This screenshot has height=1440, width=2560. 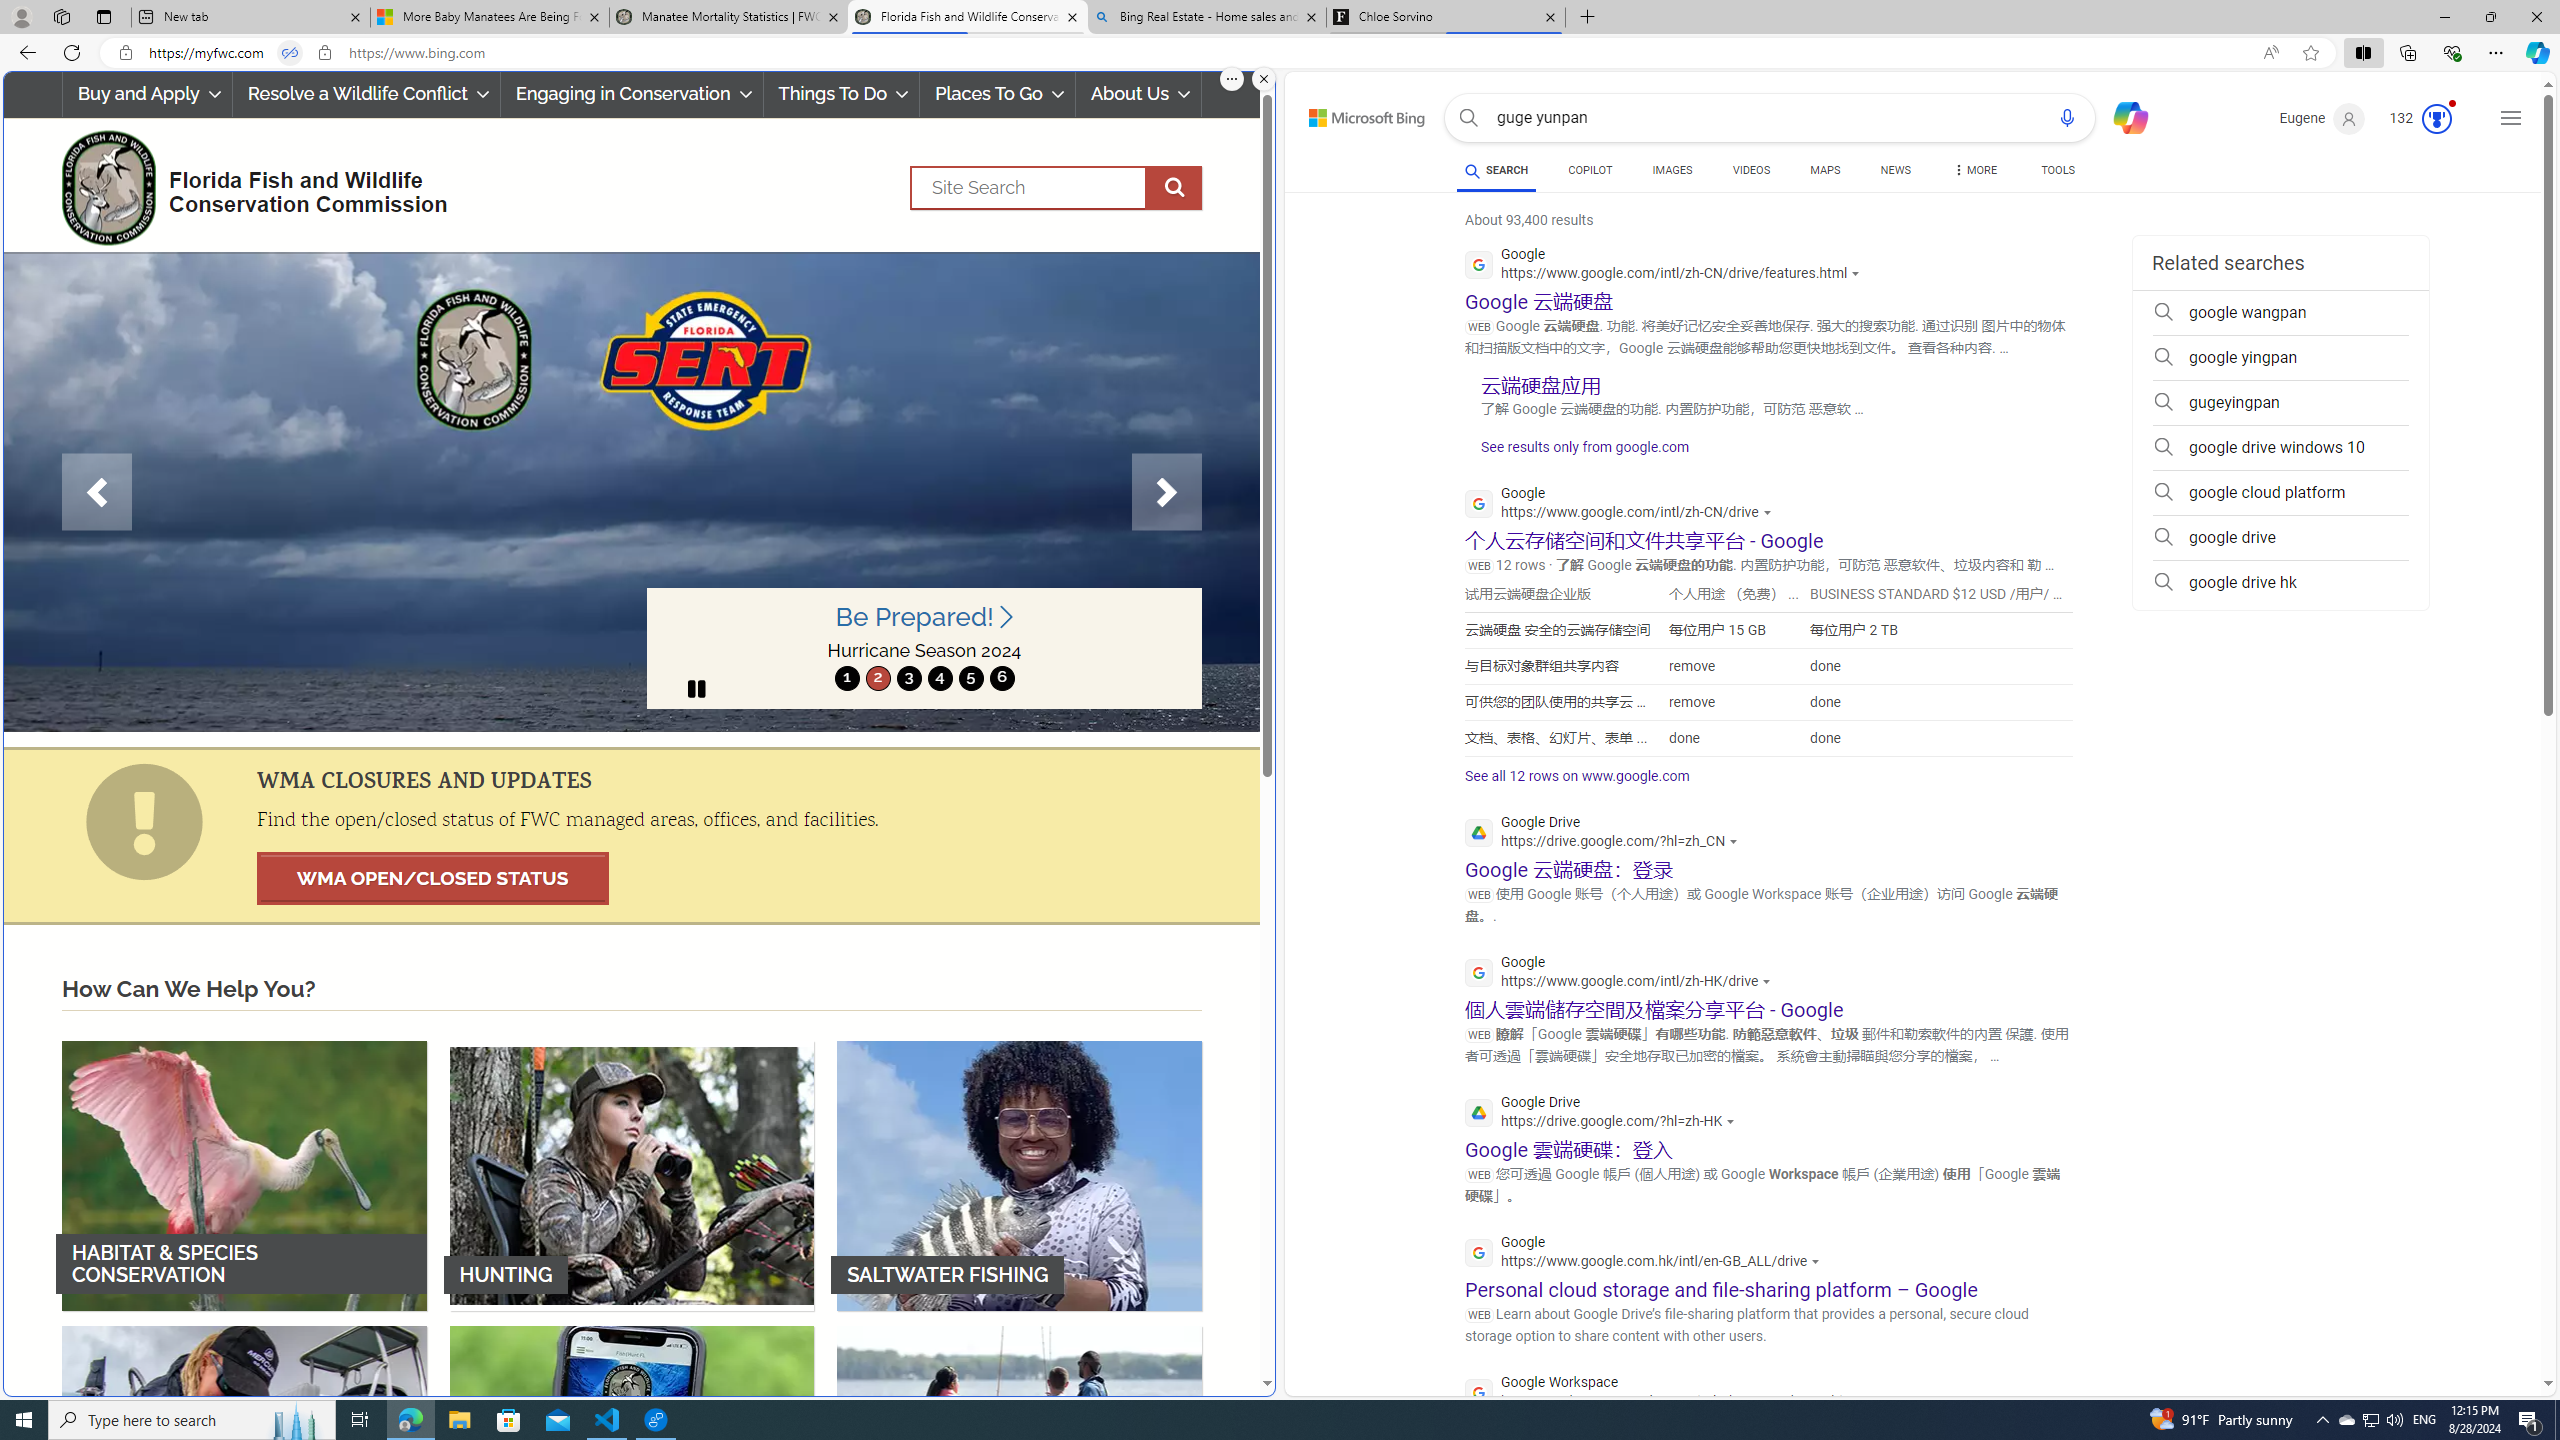 What do you see at coordinates (1468, 118) in the screenshot?
I see `Search button` at bounding box center [1468, 118].